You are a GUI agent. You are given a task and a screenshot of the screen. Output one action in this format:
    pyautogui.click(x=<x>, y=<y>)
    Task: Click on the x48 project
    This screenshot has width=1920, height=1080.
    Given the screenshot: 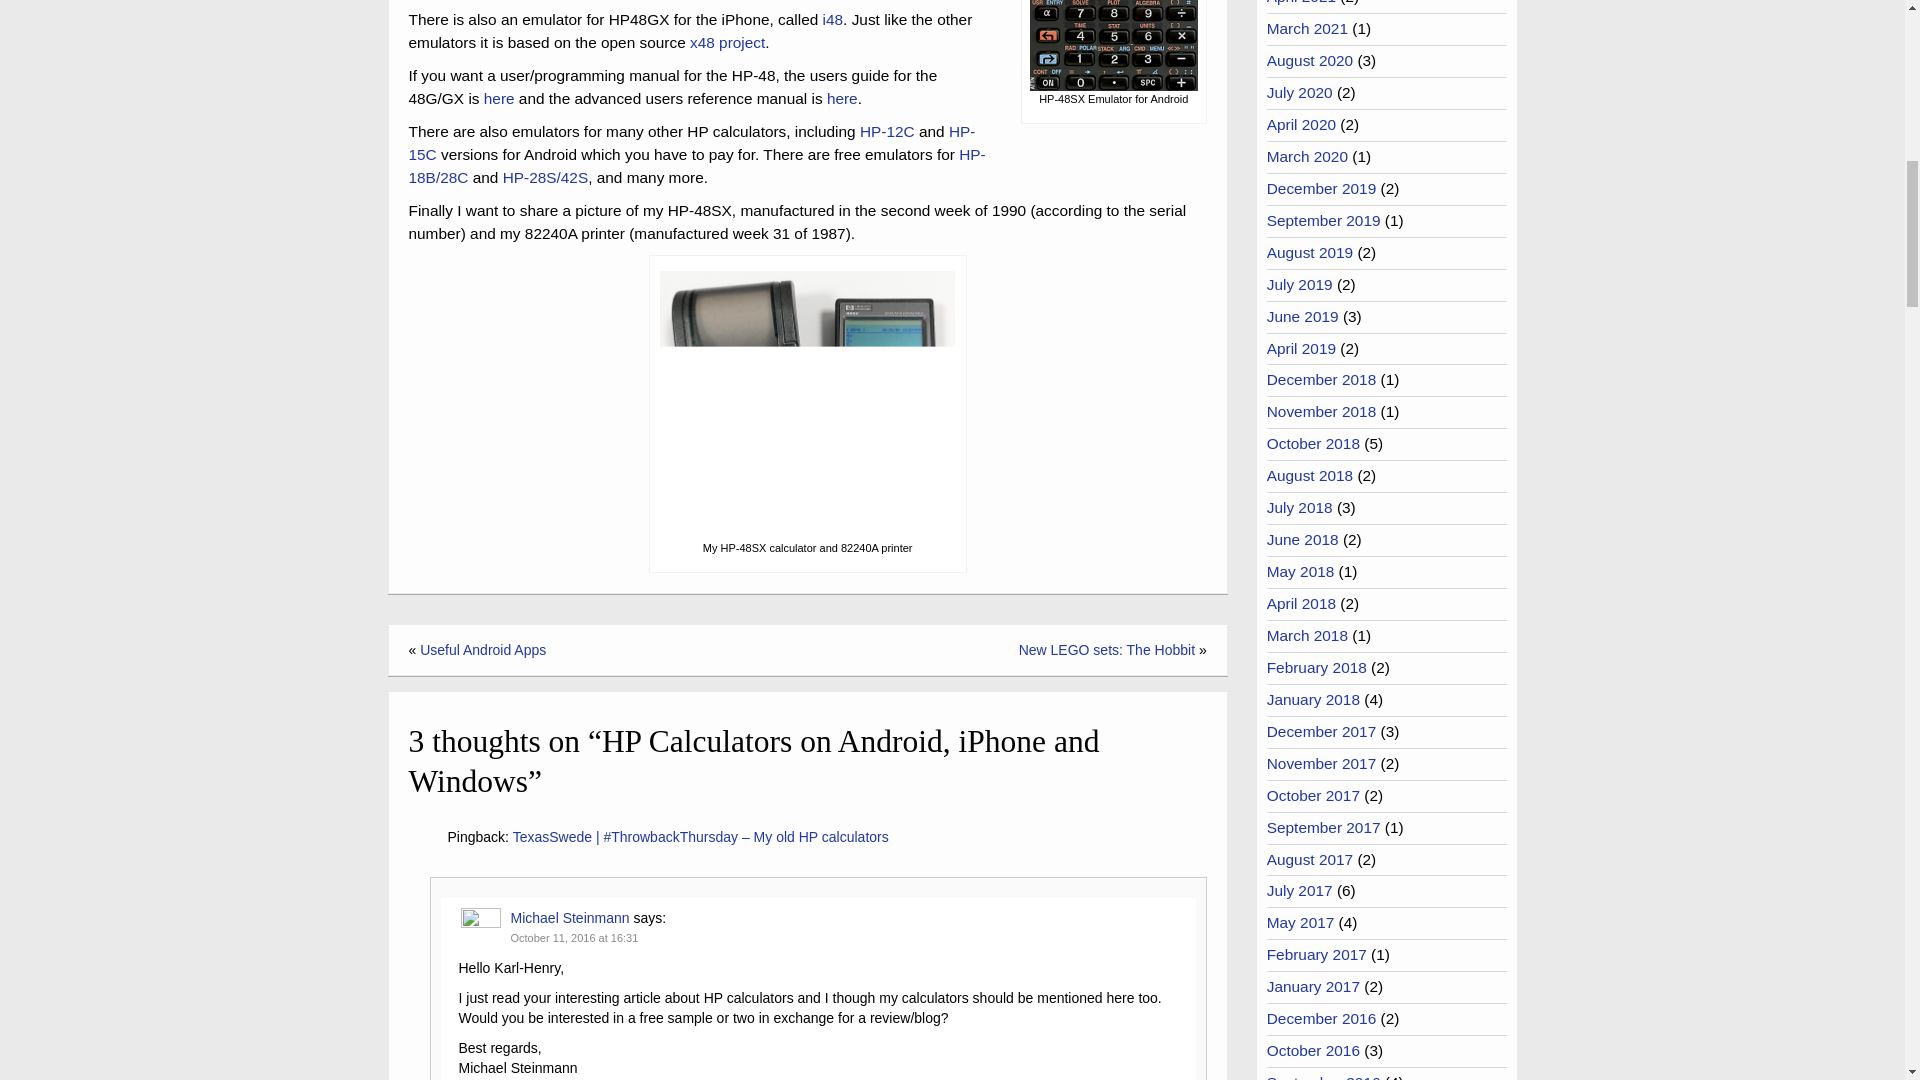 What is the action you would take?
    pyautogui.click(x=726, y=42)
    